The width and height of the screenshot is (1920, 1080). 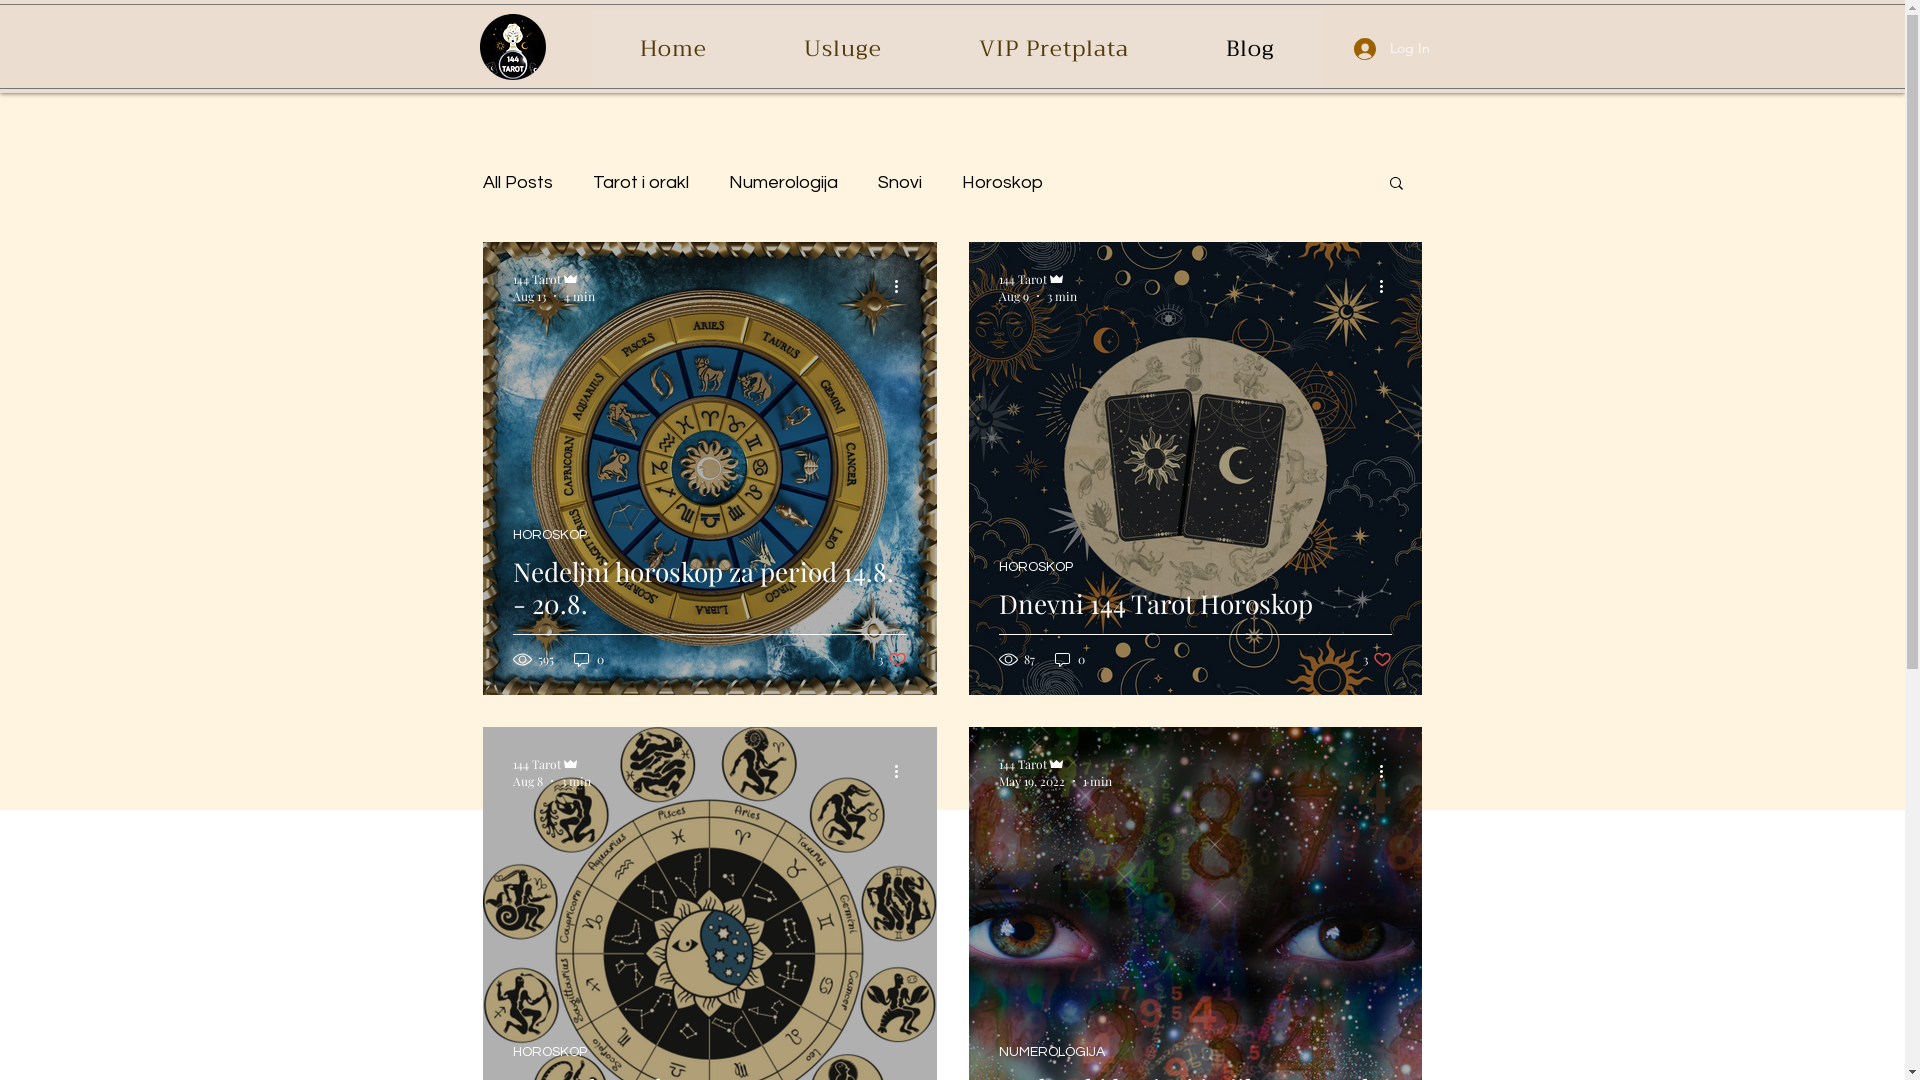 I want to click on VIP Pretplata, so click(x=1054, y=49).